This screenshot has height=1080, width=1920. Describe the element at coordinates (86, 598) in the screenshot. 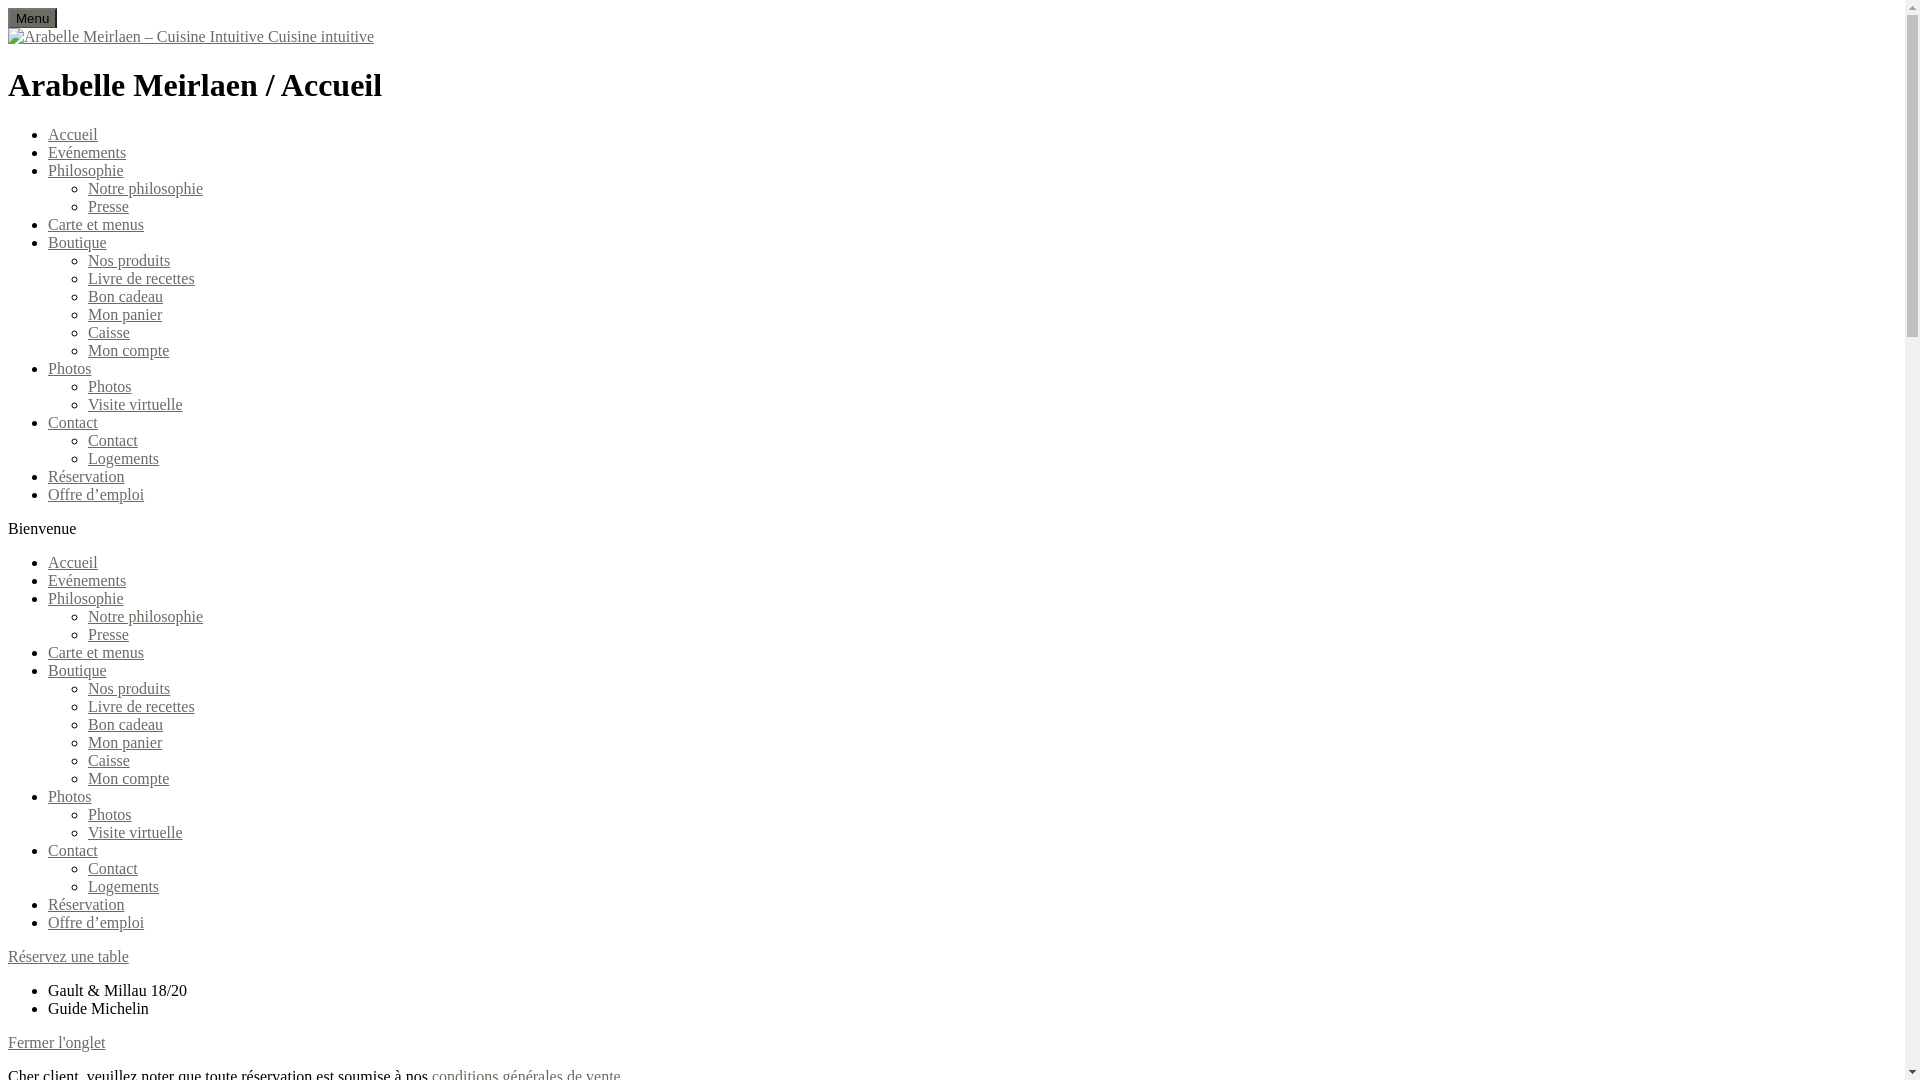

I see `Philosophie` at that location.